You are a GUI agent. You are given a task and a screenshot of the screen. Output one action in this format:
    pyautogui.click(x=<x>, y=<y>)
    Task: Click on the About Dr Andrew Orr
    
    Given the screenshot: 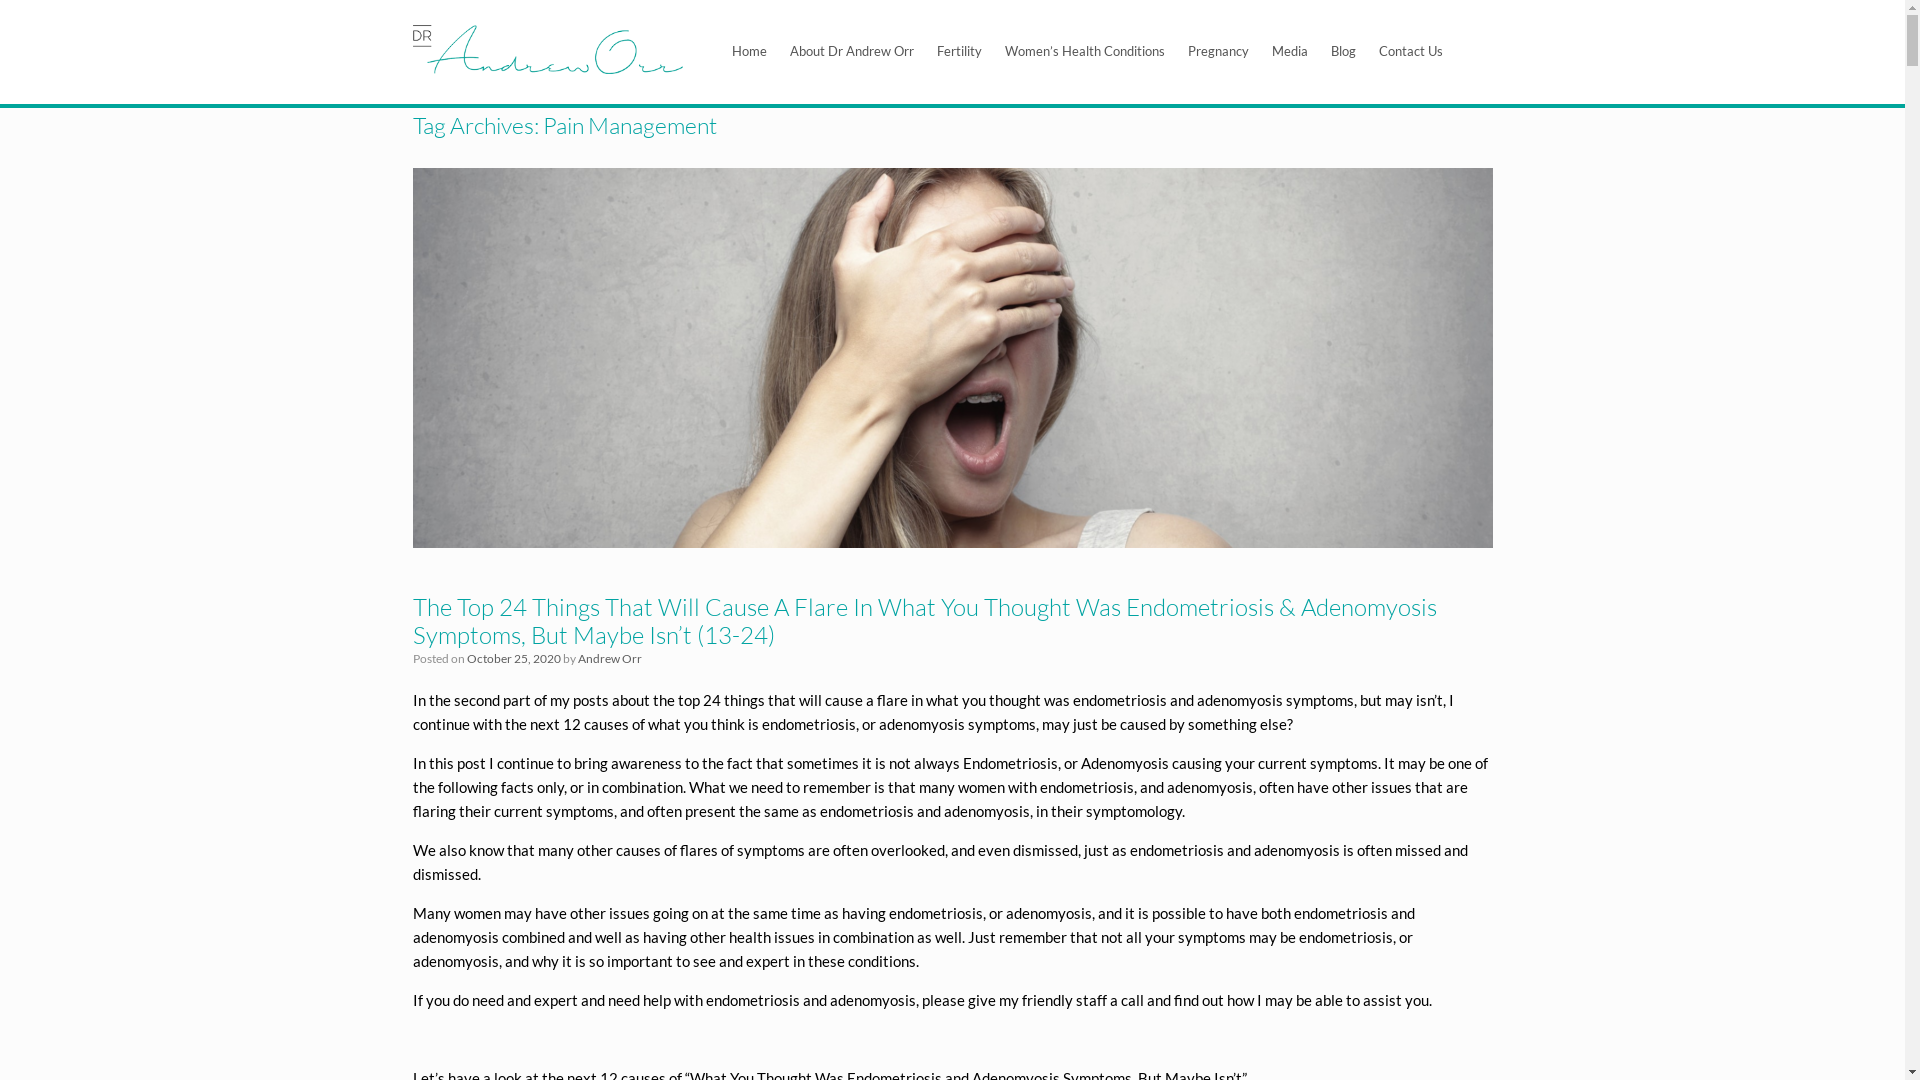 What is the action you would take?
    pyautogui.click(x=852, y=52)
    